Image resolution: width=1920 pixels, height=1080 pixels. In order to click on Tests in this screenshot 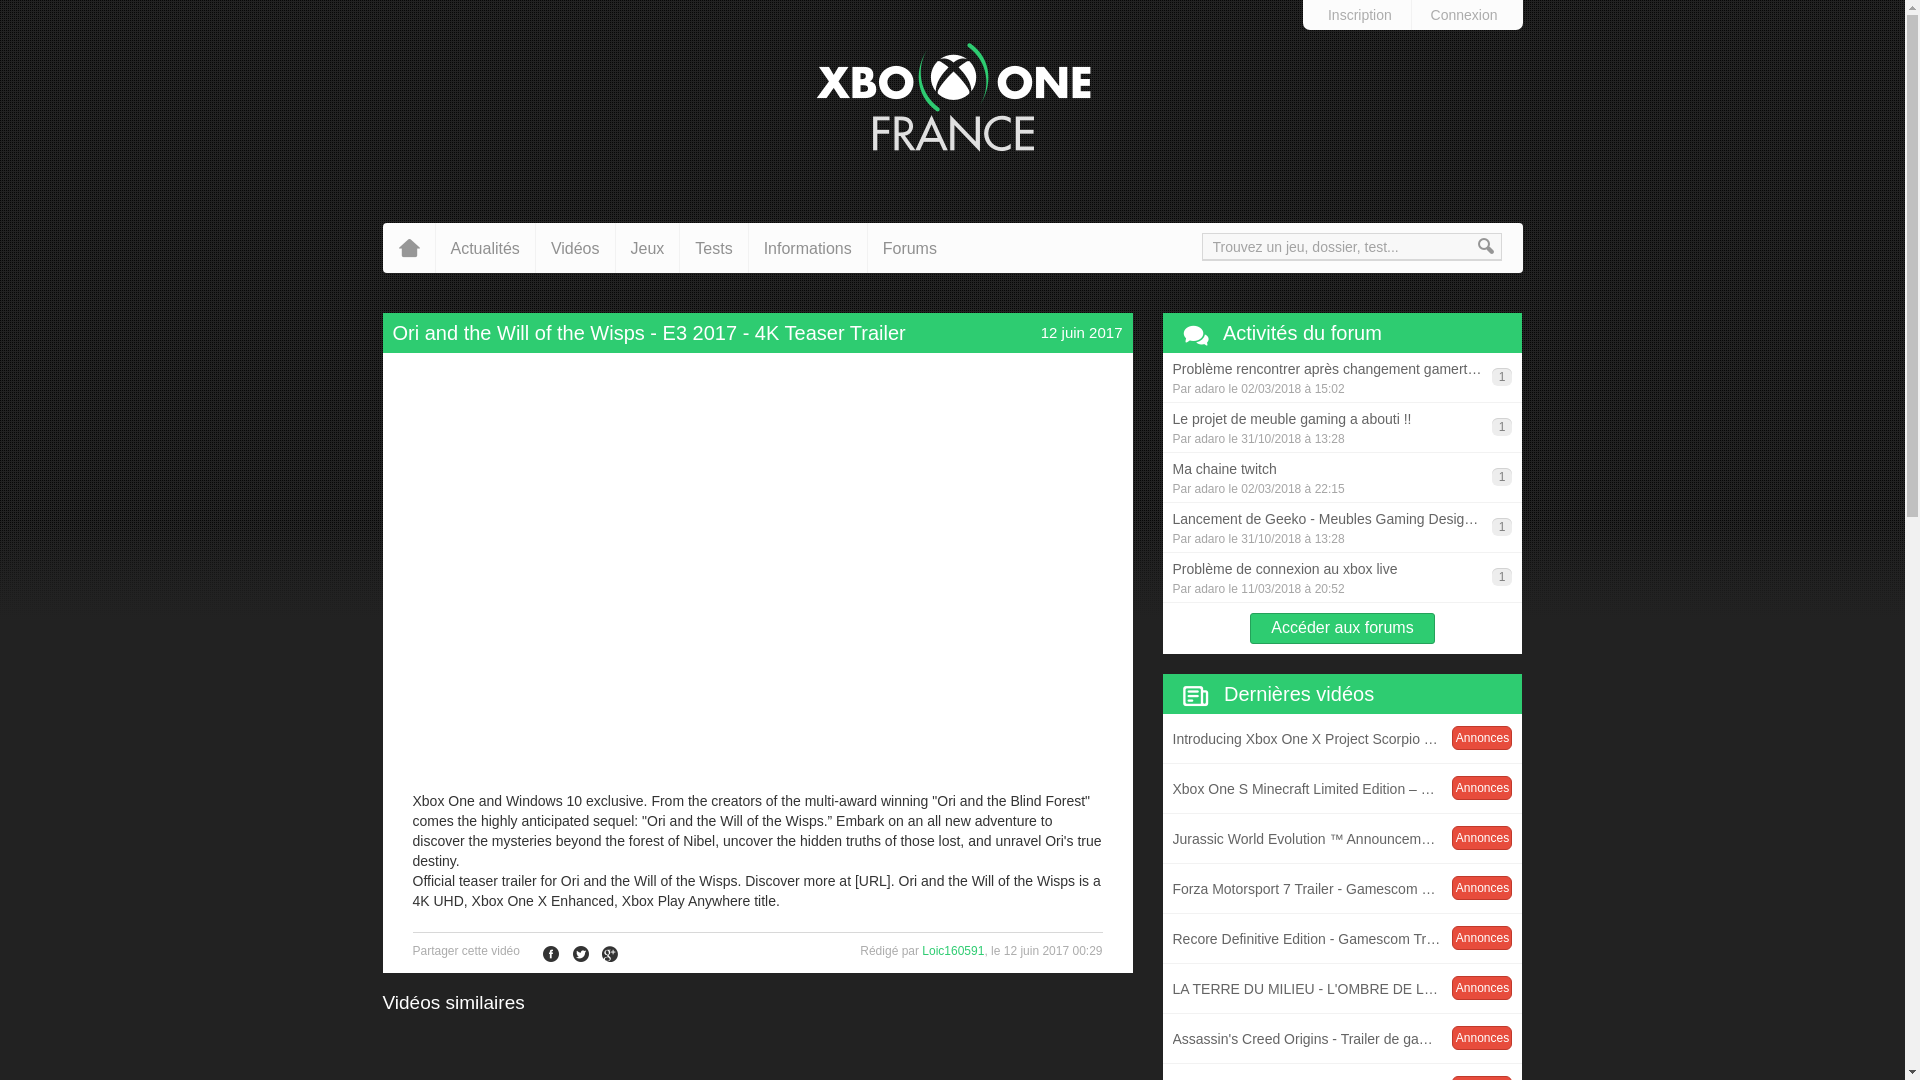, I will do `click(712, 248)`.